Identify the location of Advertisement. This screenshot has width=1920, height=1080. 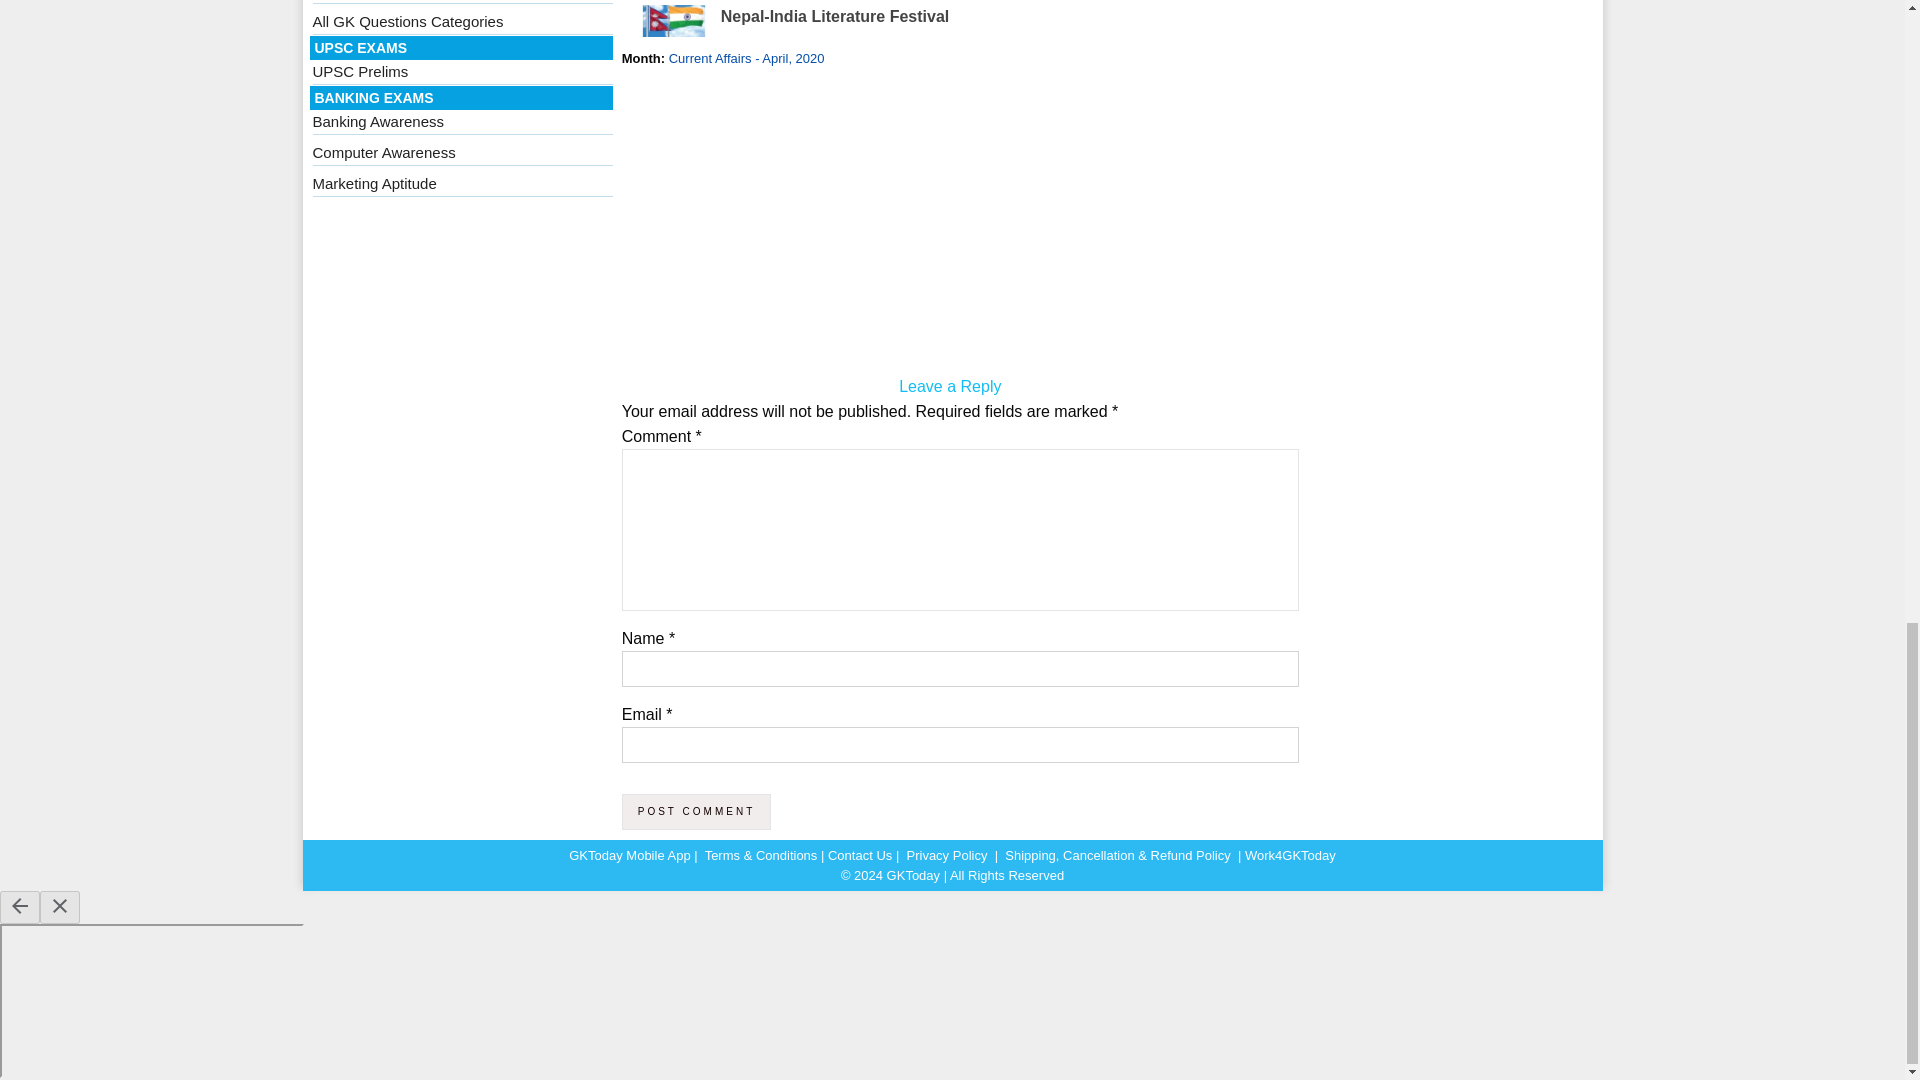
(950, 225).